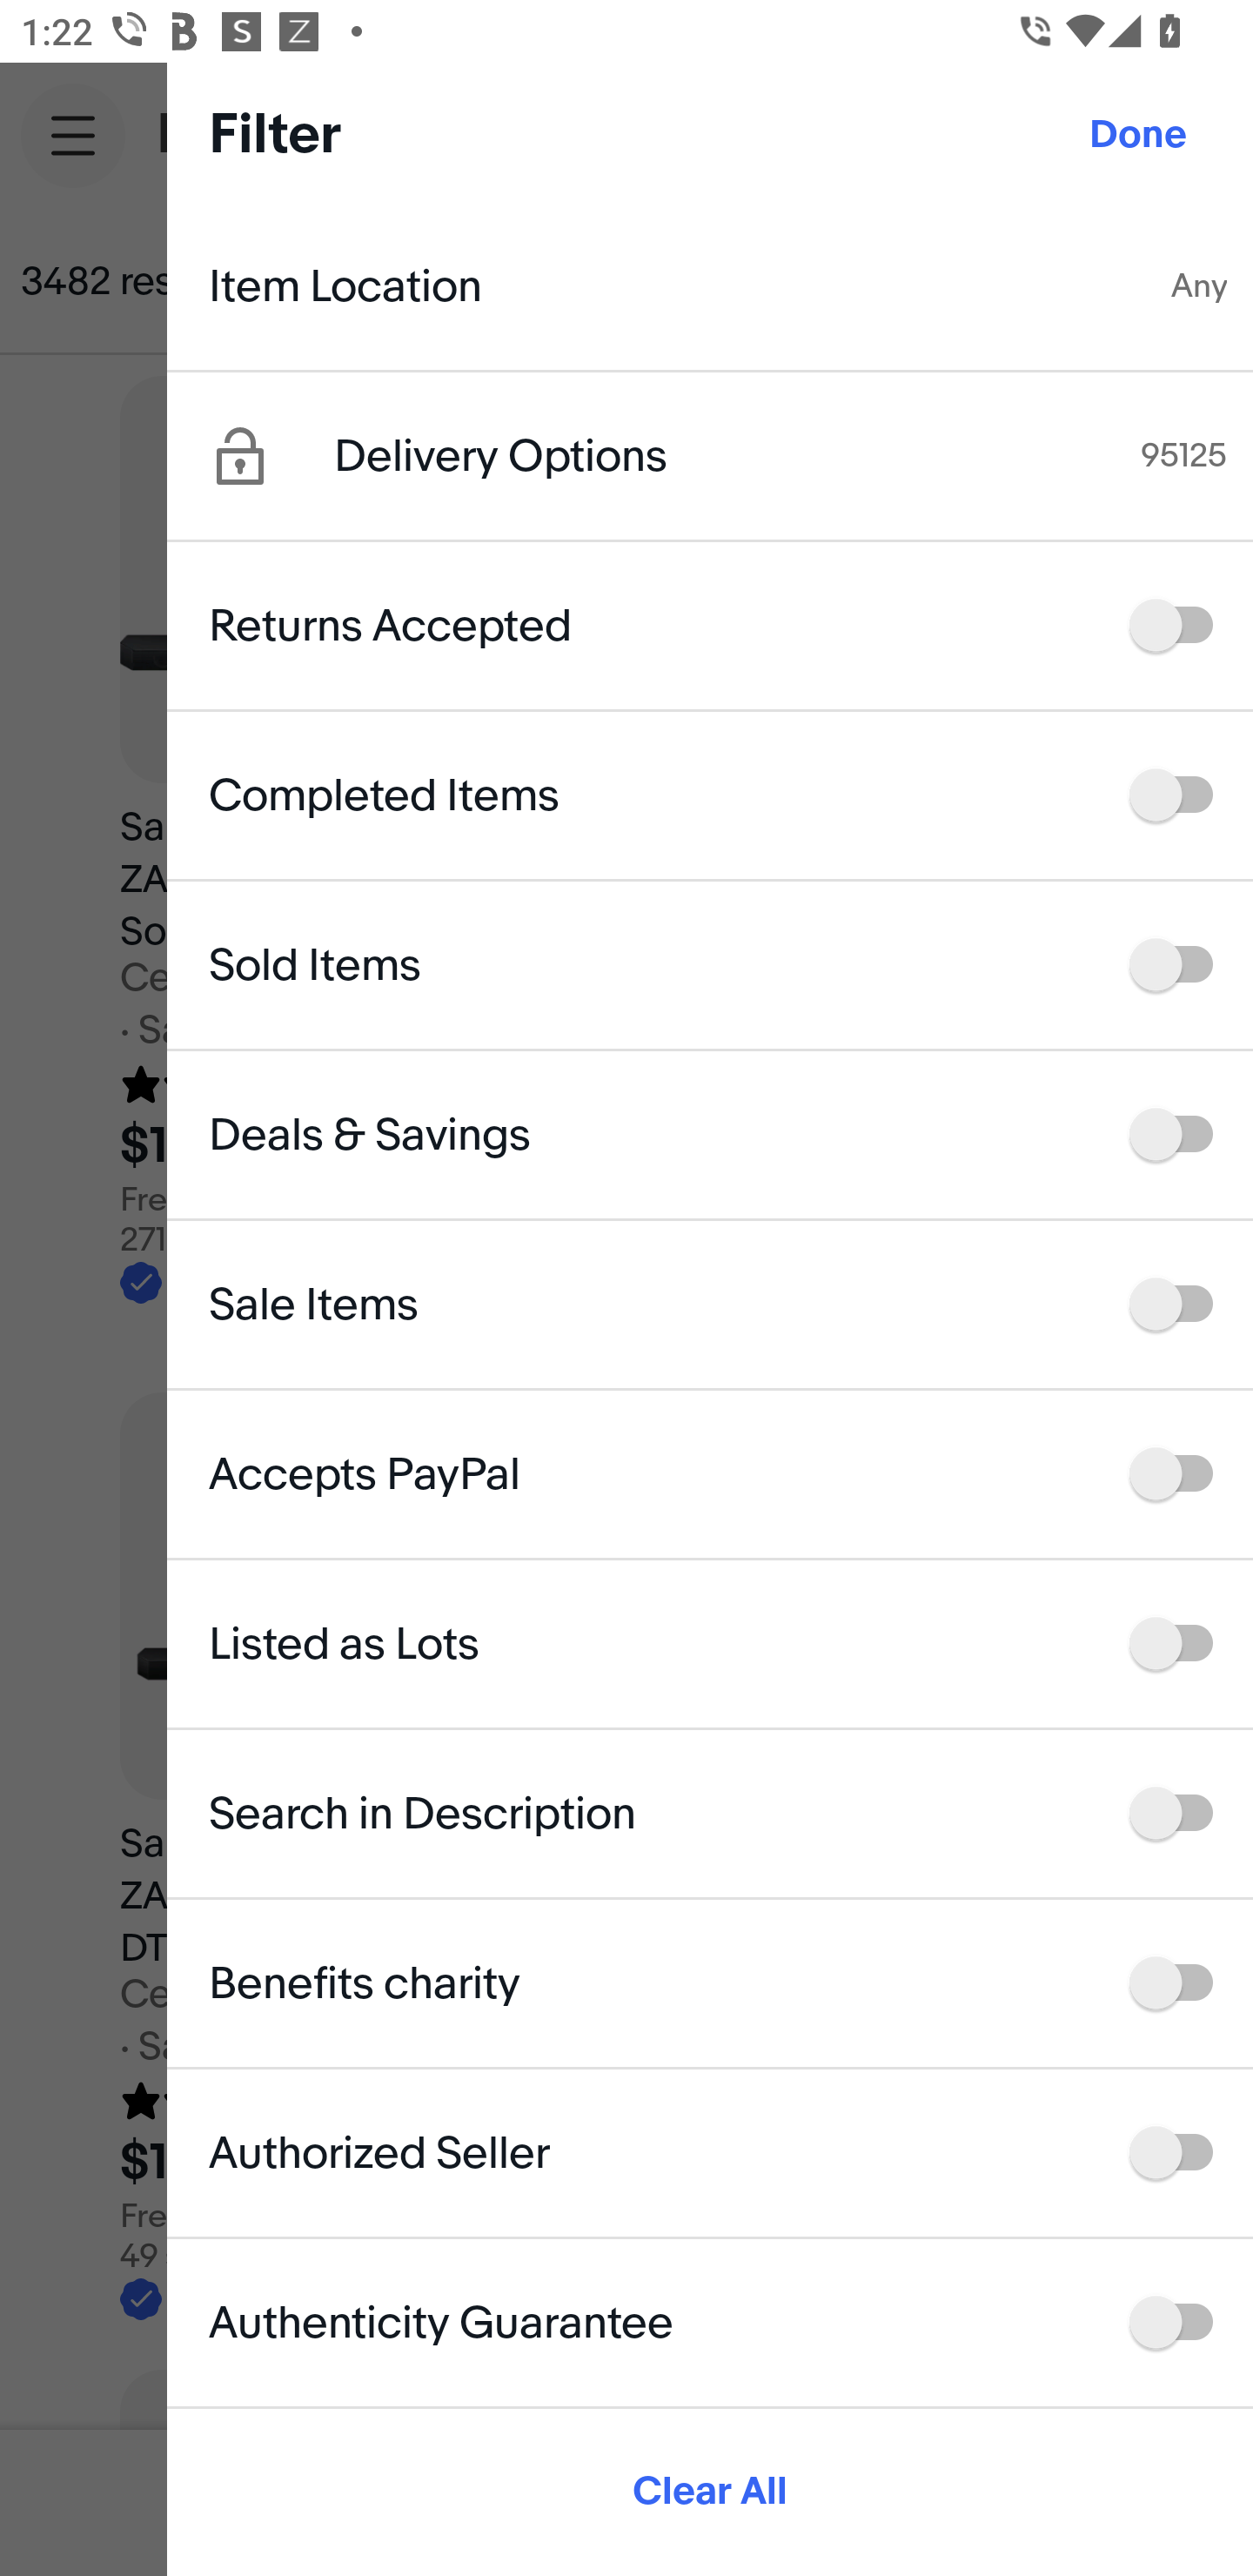 The width and height of the screenshot is (1253, 2576). I want to click on Clear All, so click(710, 2492).